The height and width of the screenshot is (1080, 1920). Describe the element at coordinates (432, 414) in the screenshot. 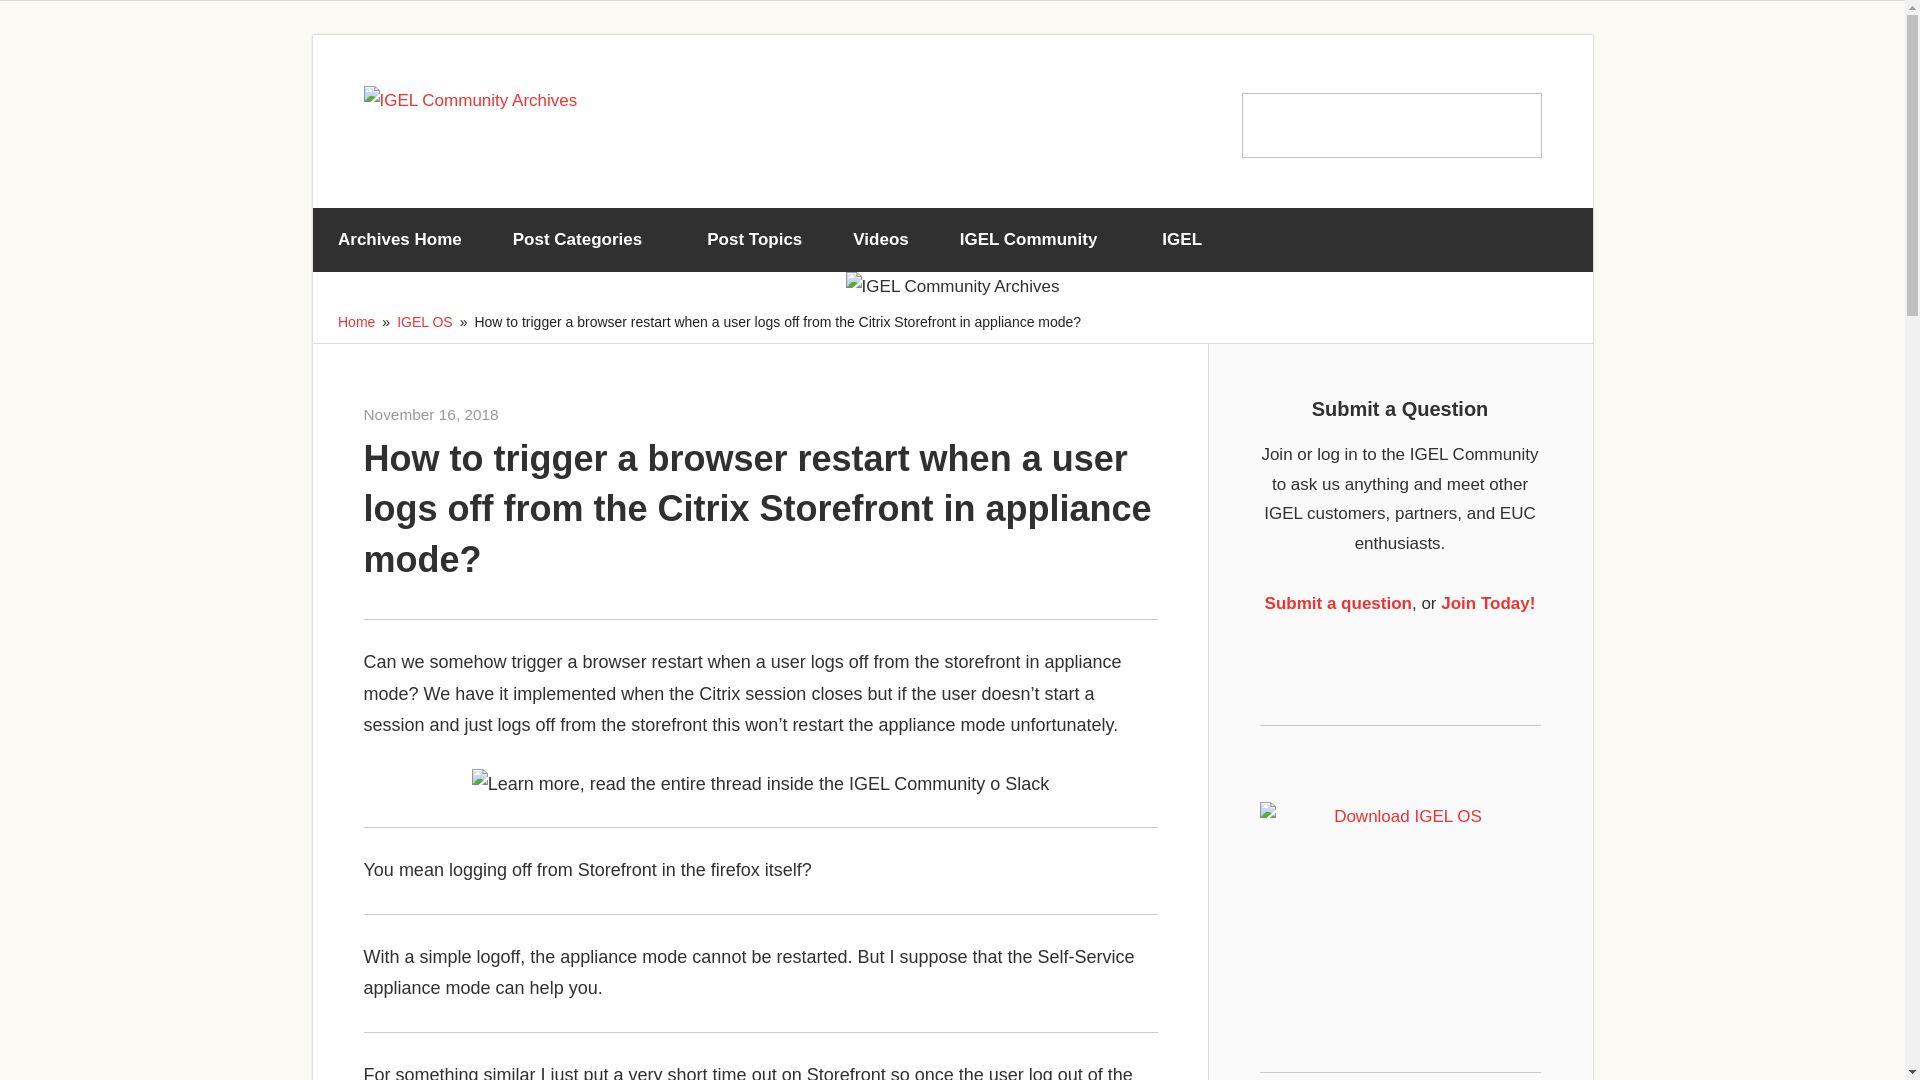

I see `November 16, 2018` at that location.